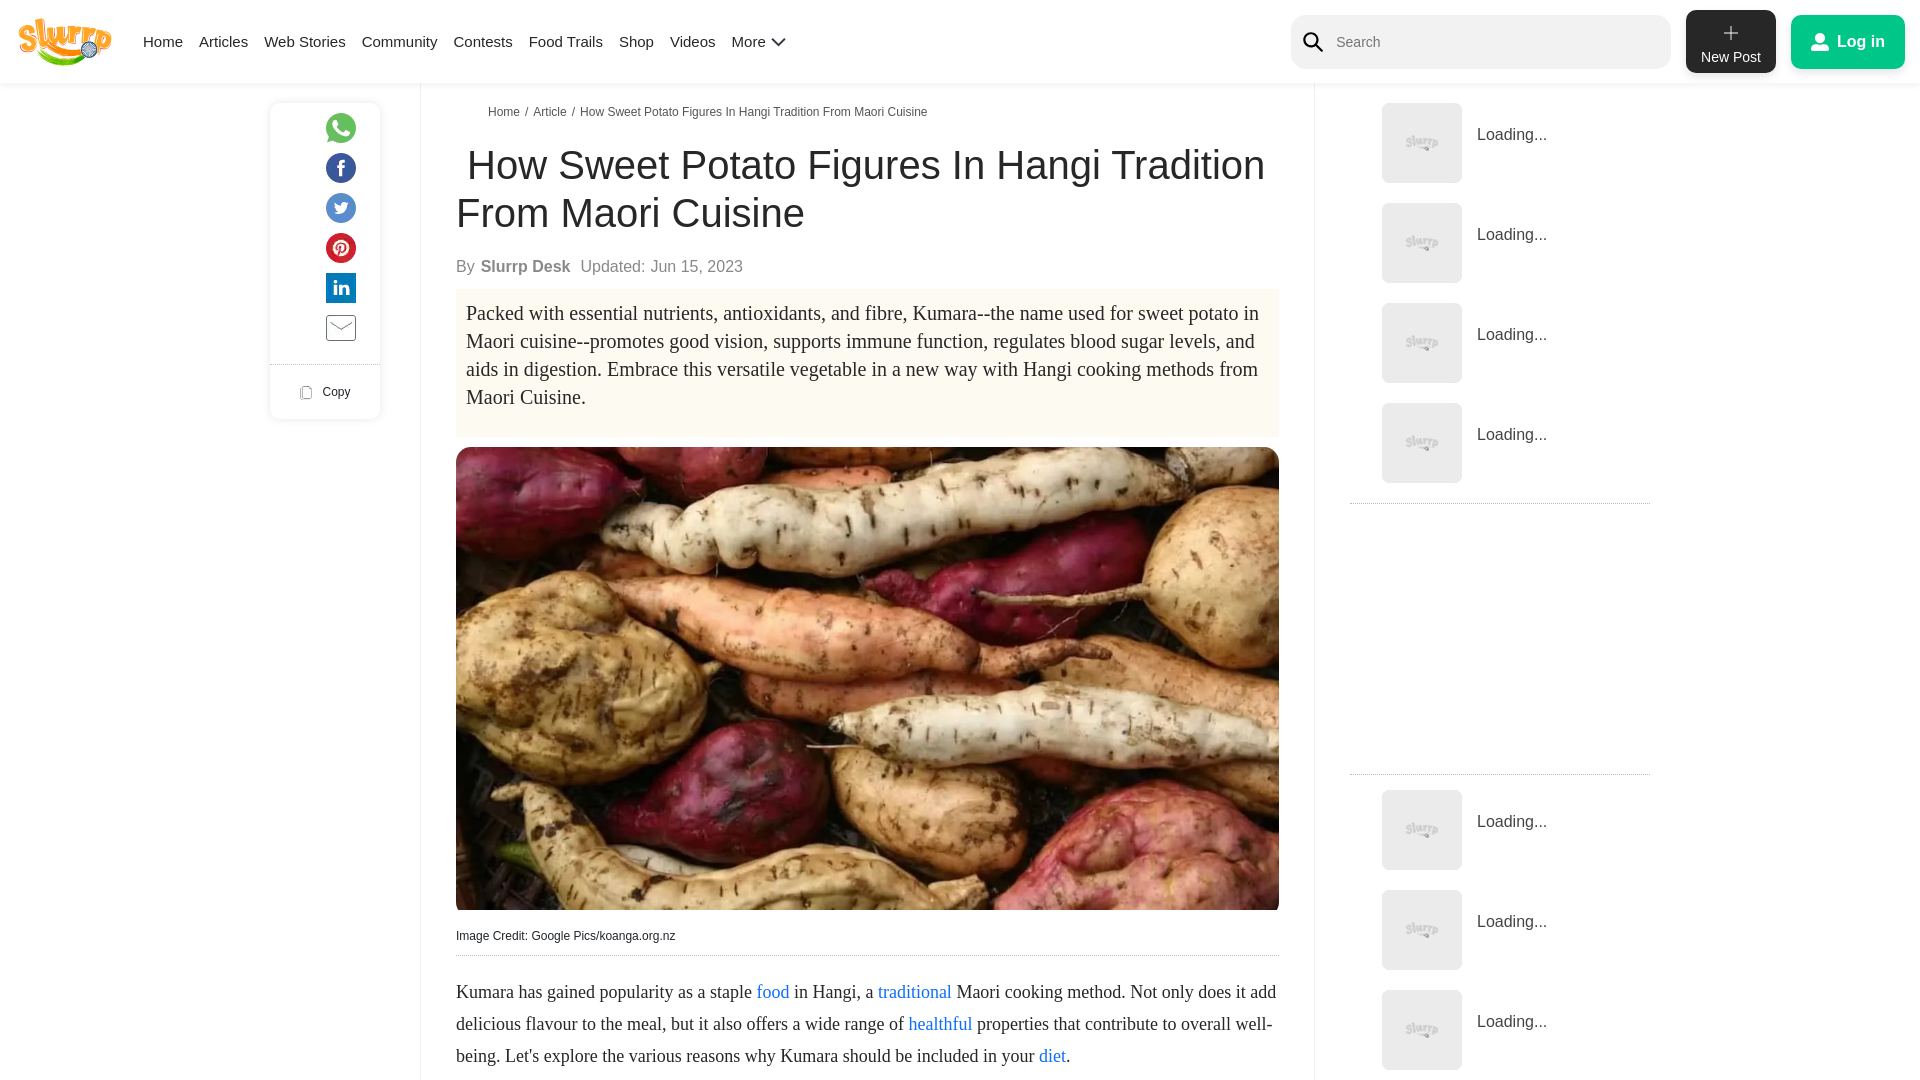 This screenshot has height=1080, width=1920. I want to click on Home, so click(162, 41).